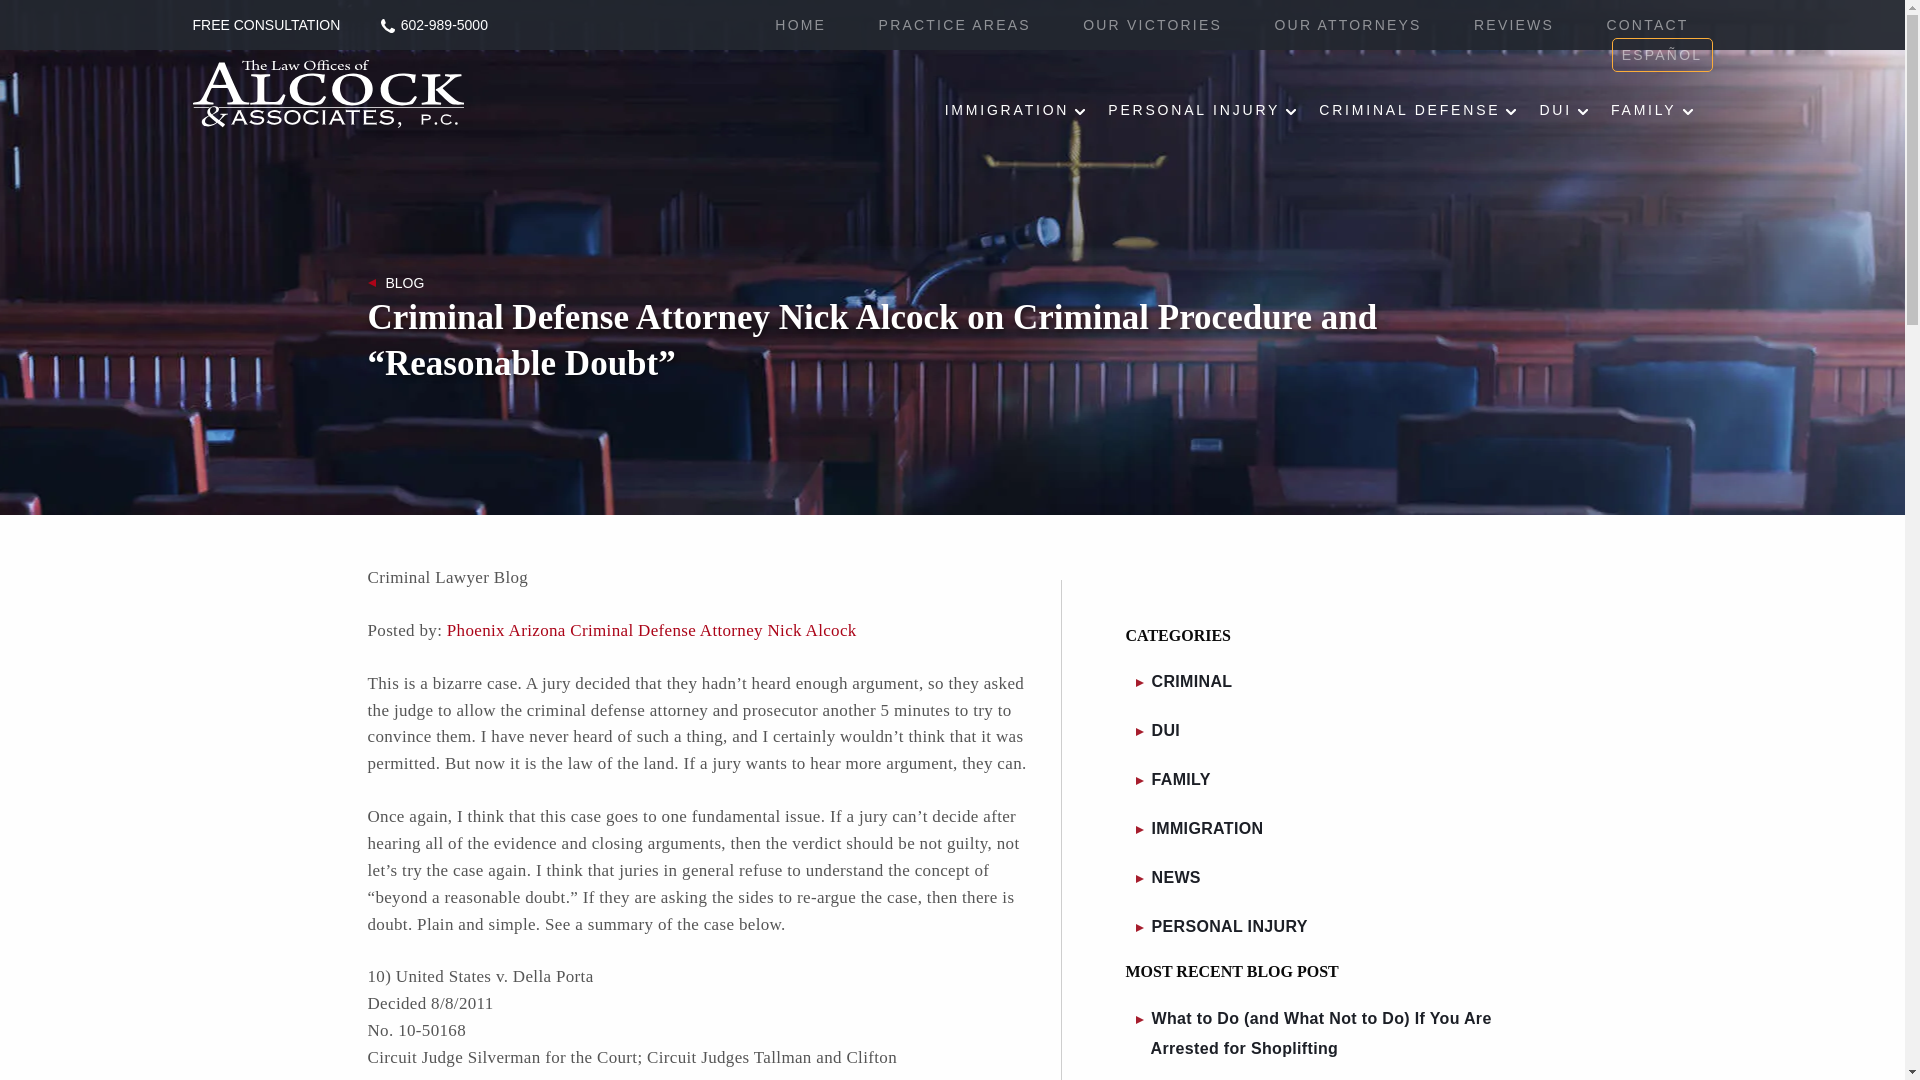 The image size is (1920, 1080). I want to click on PERSONAL INJURY, so click(1203, 109).